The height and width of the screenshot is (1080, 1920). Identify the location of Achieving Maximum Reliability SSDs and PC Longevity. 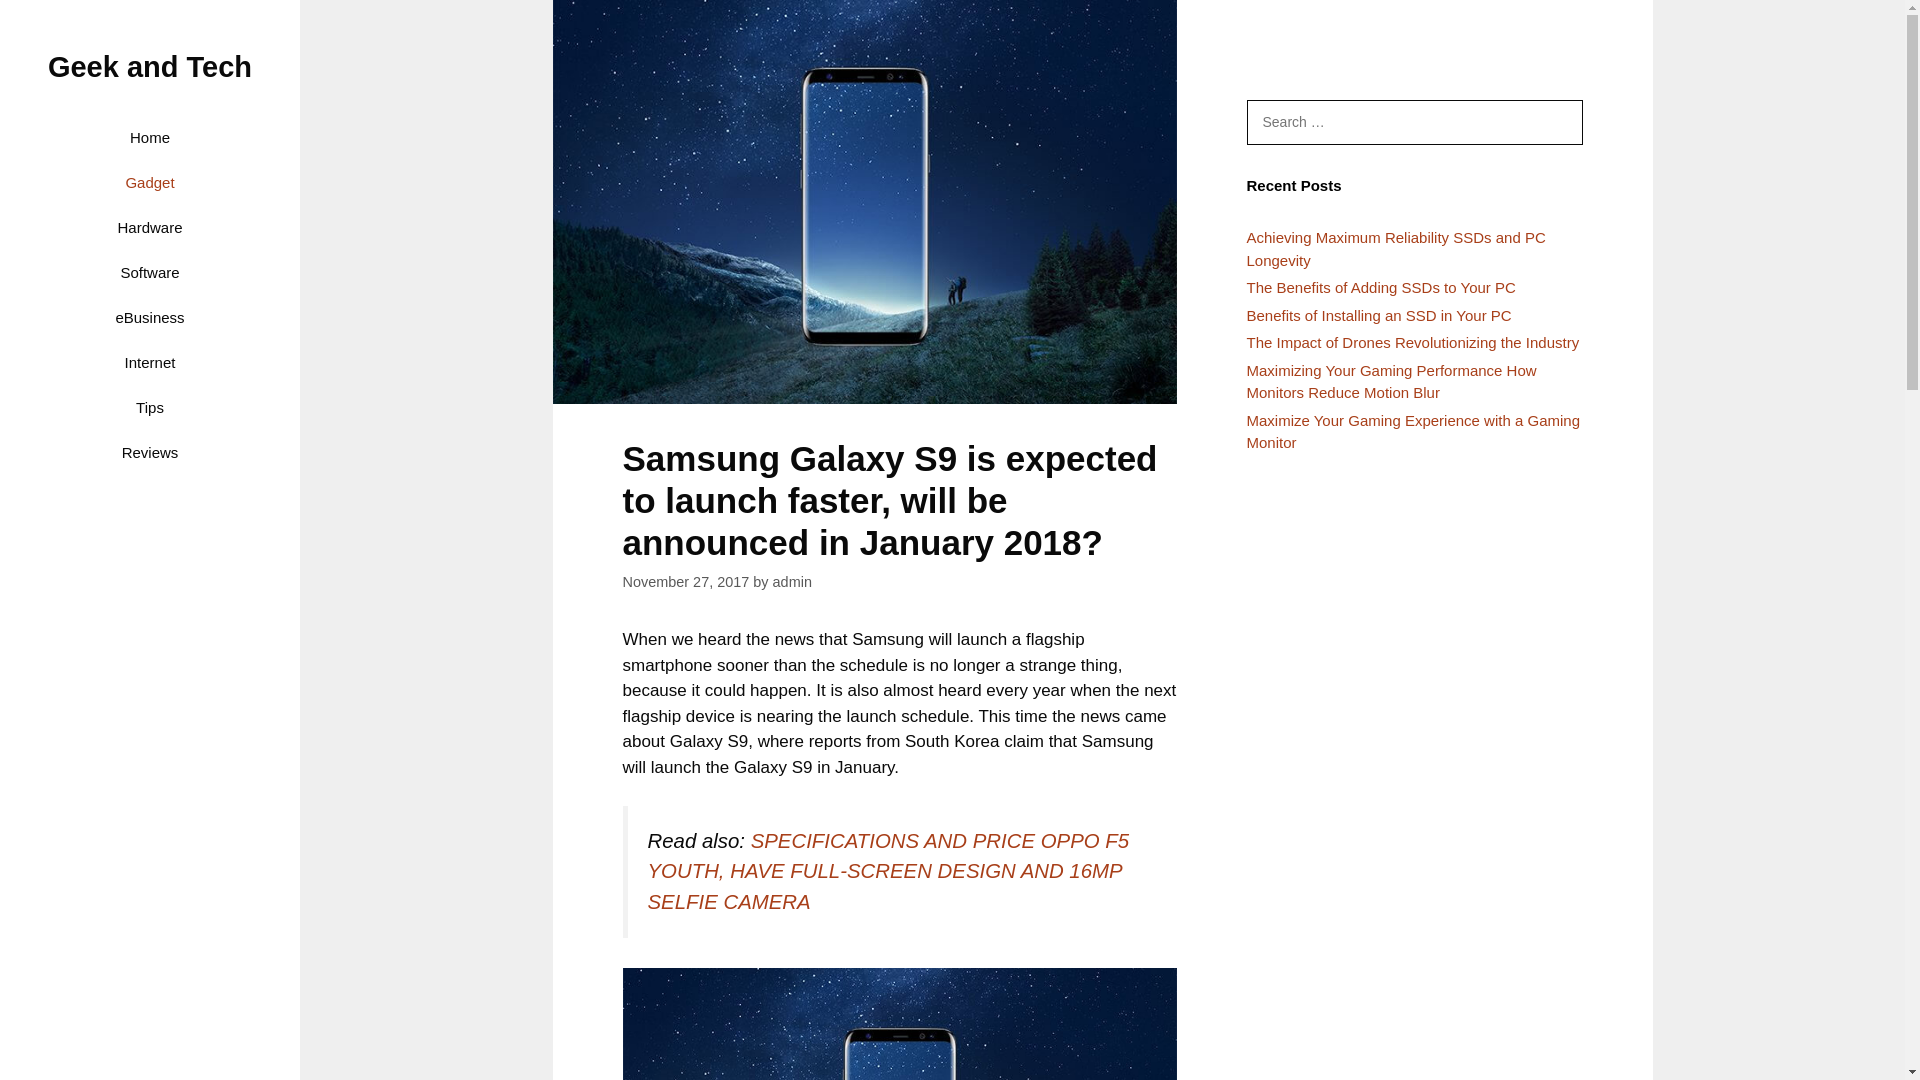
(1396, 248).